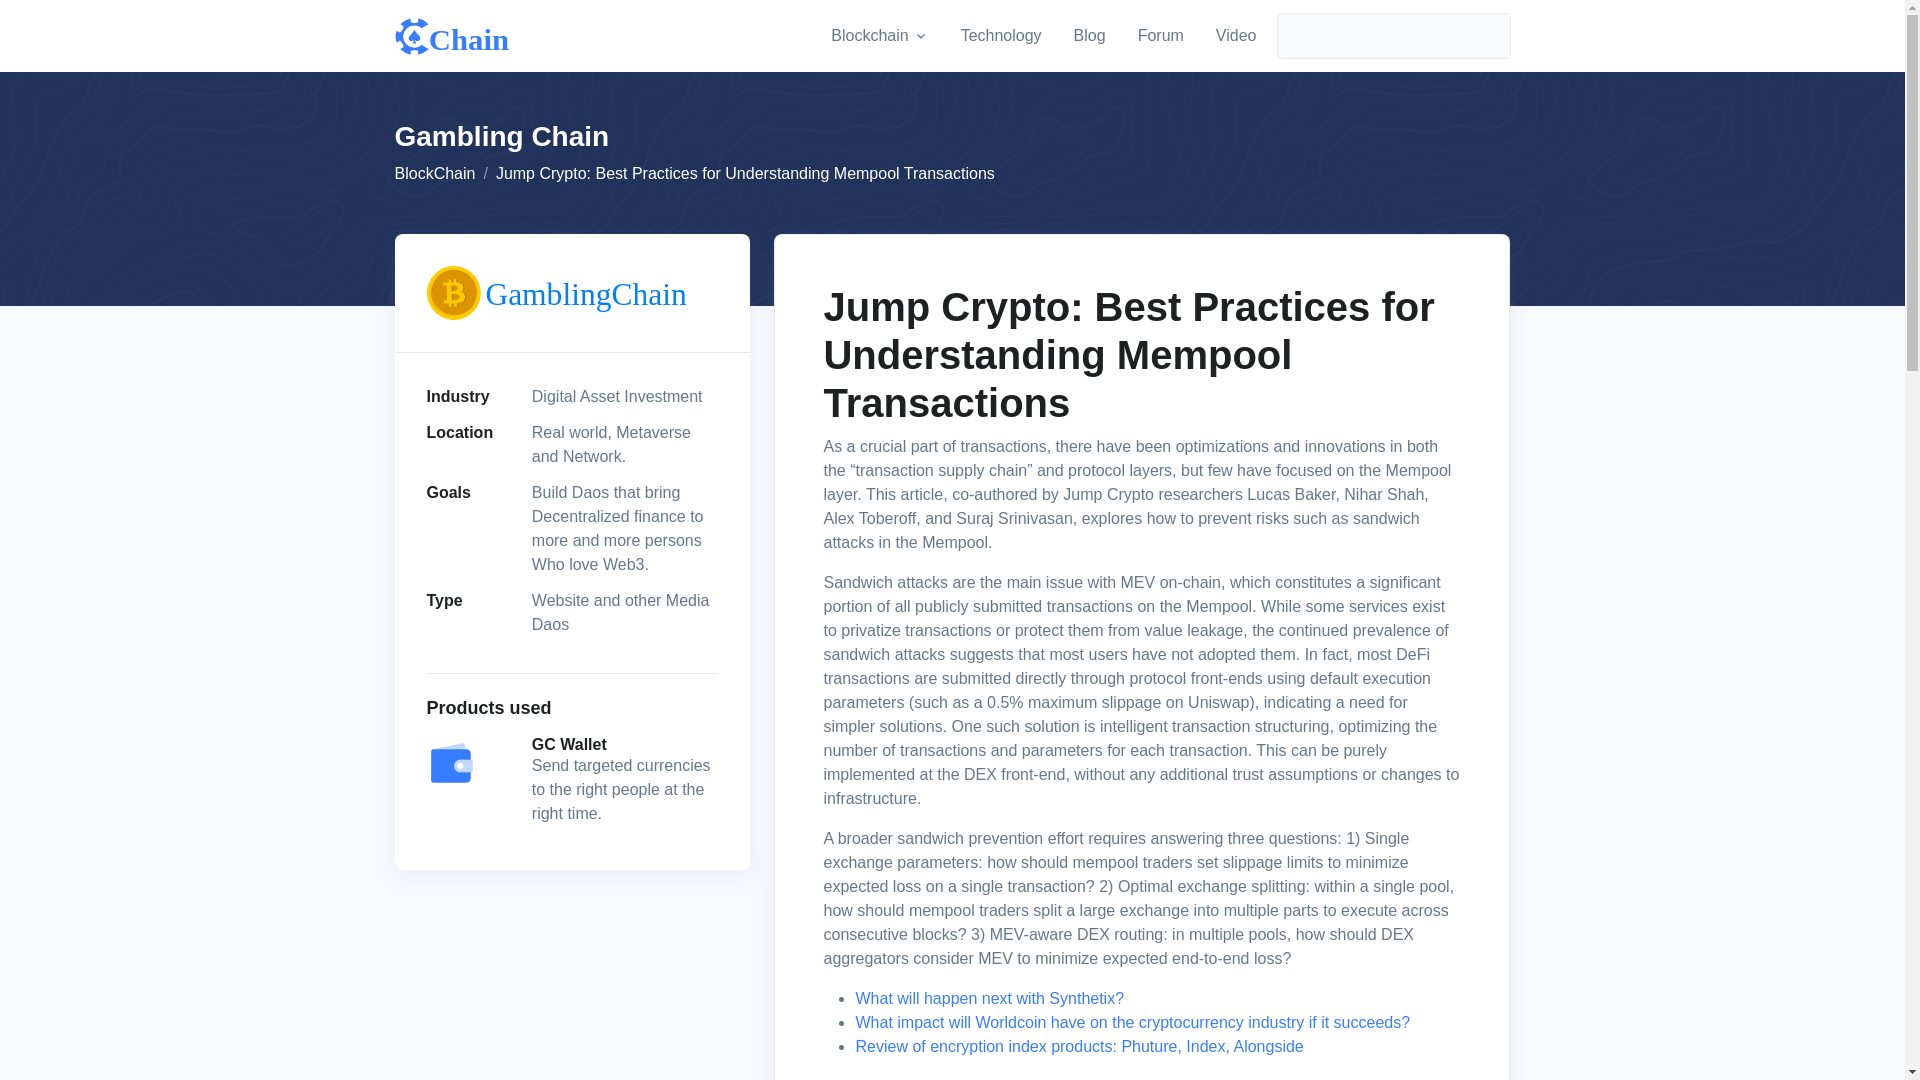 The height and width of the screenshot is (1080, 1920). What do you see at coordinates (1160, 35) in the screenshot?
I see `Forum` at bounding box center [1160, 35].